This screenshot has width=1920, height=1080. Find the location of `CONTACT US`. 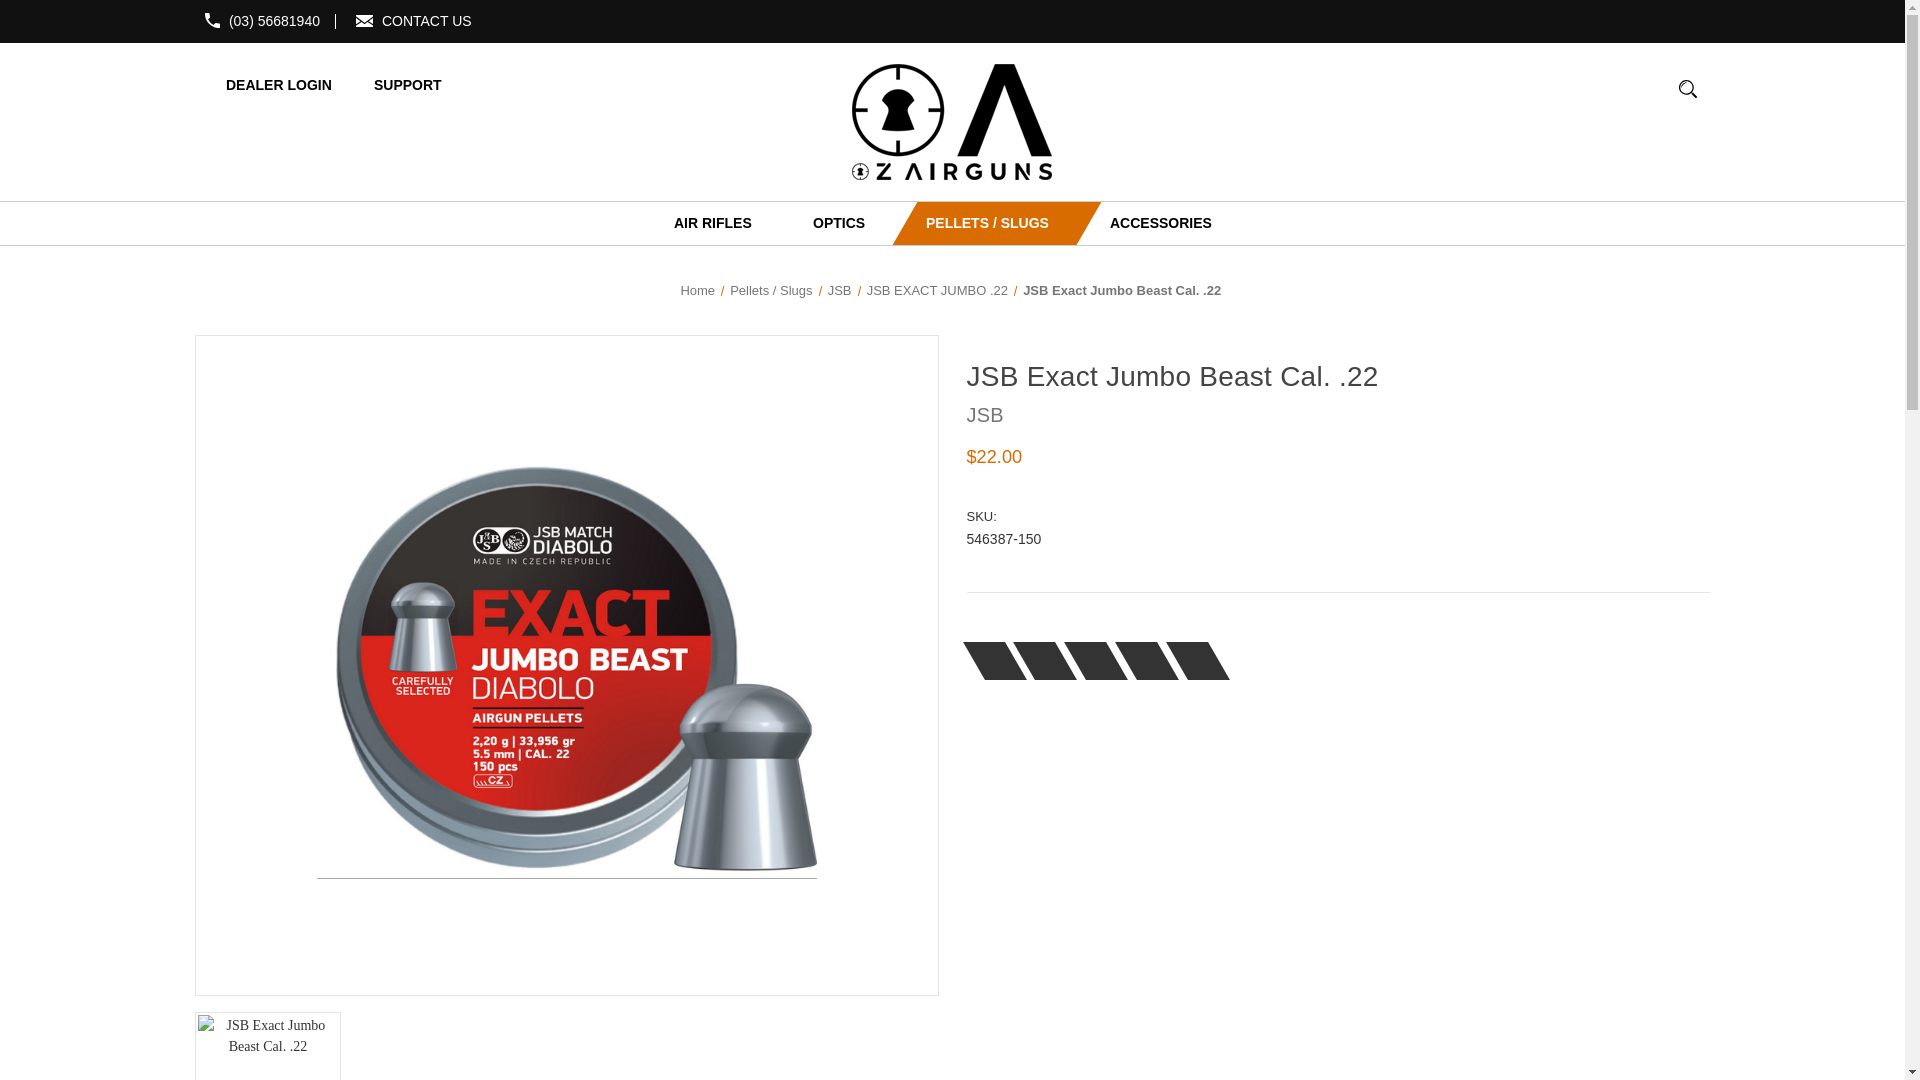

CONTACT US is located at coordinates (427, 20).